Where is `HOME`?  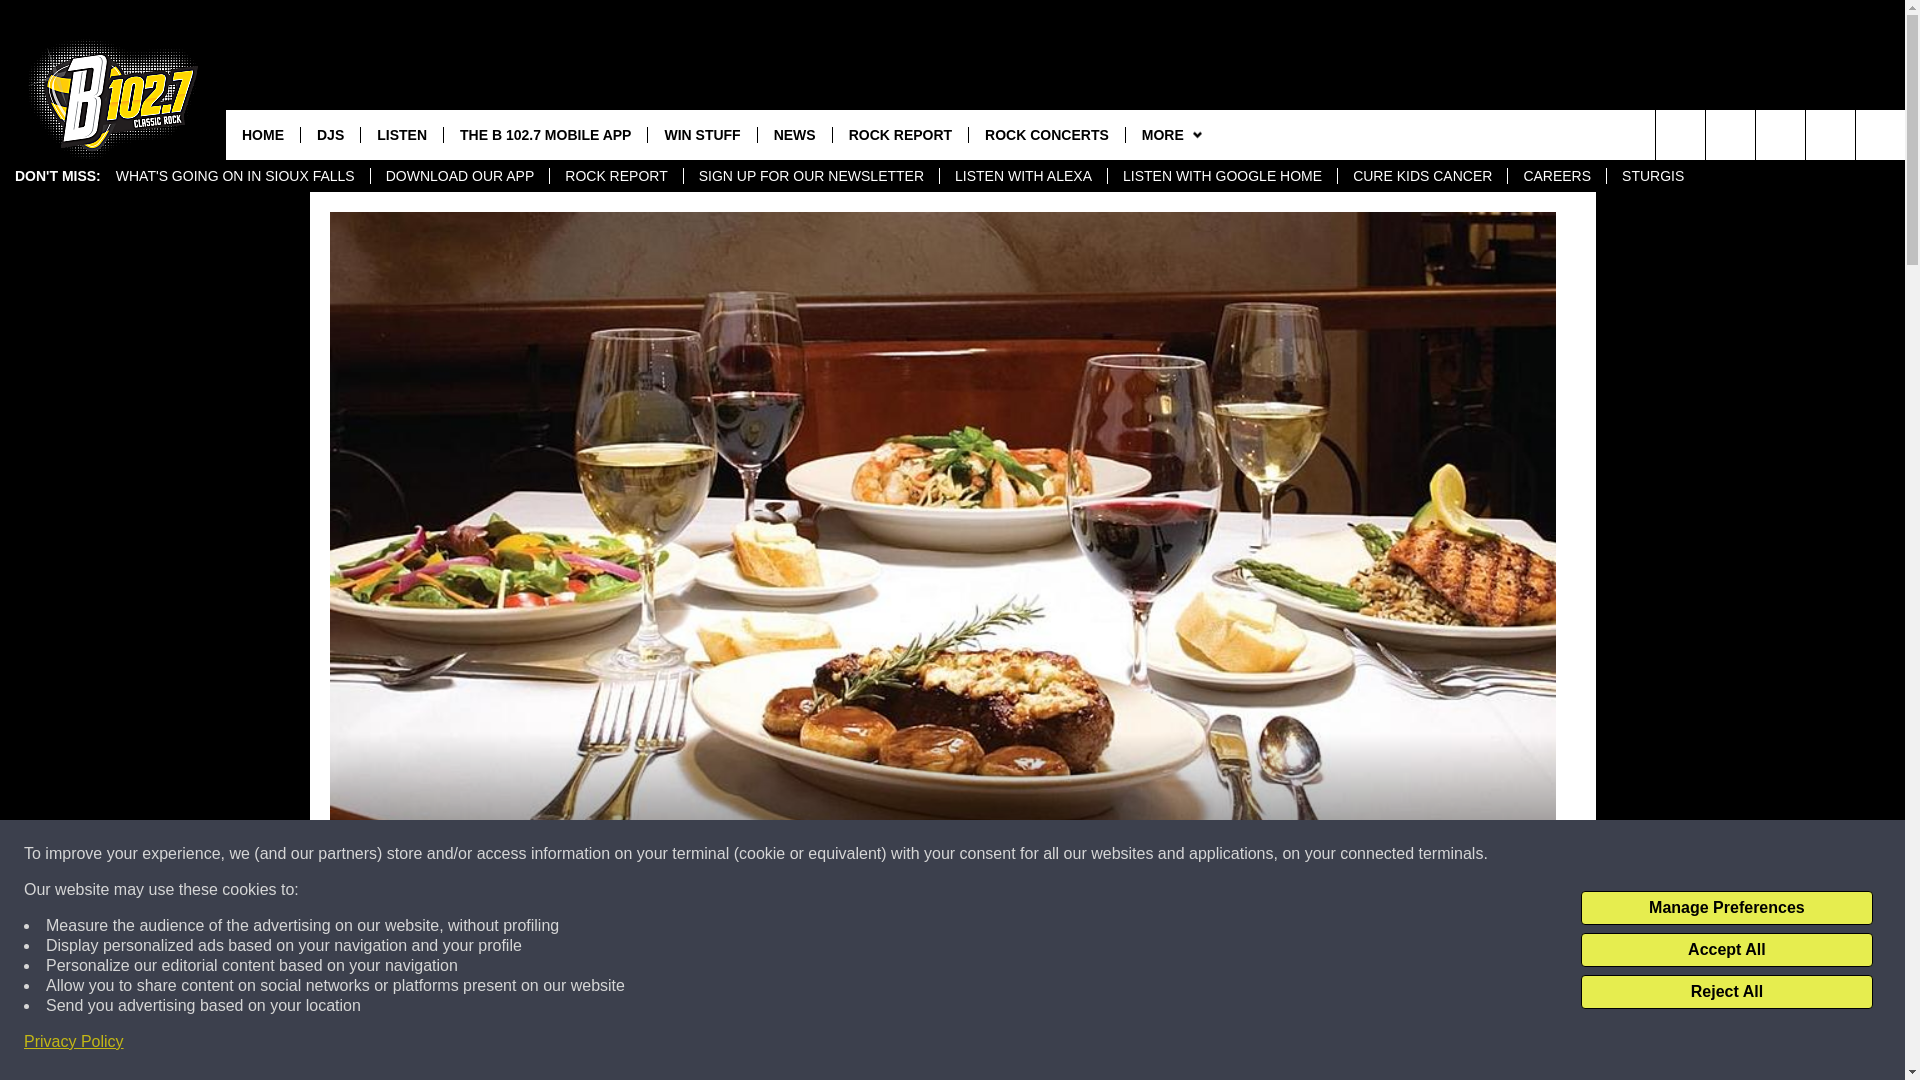 HOME is located at coordinates (262, 134).